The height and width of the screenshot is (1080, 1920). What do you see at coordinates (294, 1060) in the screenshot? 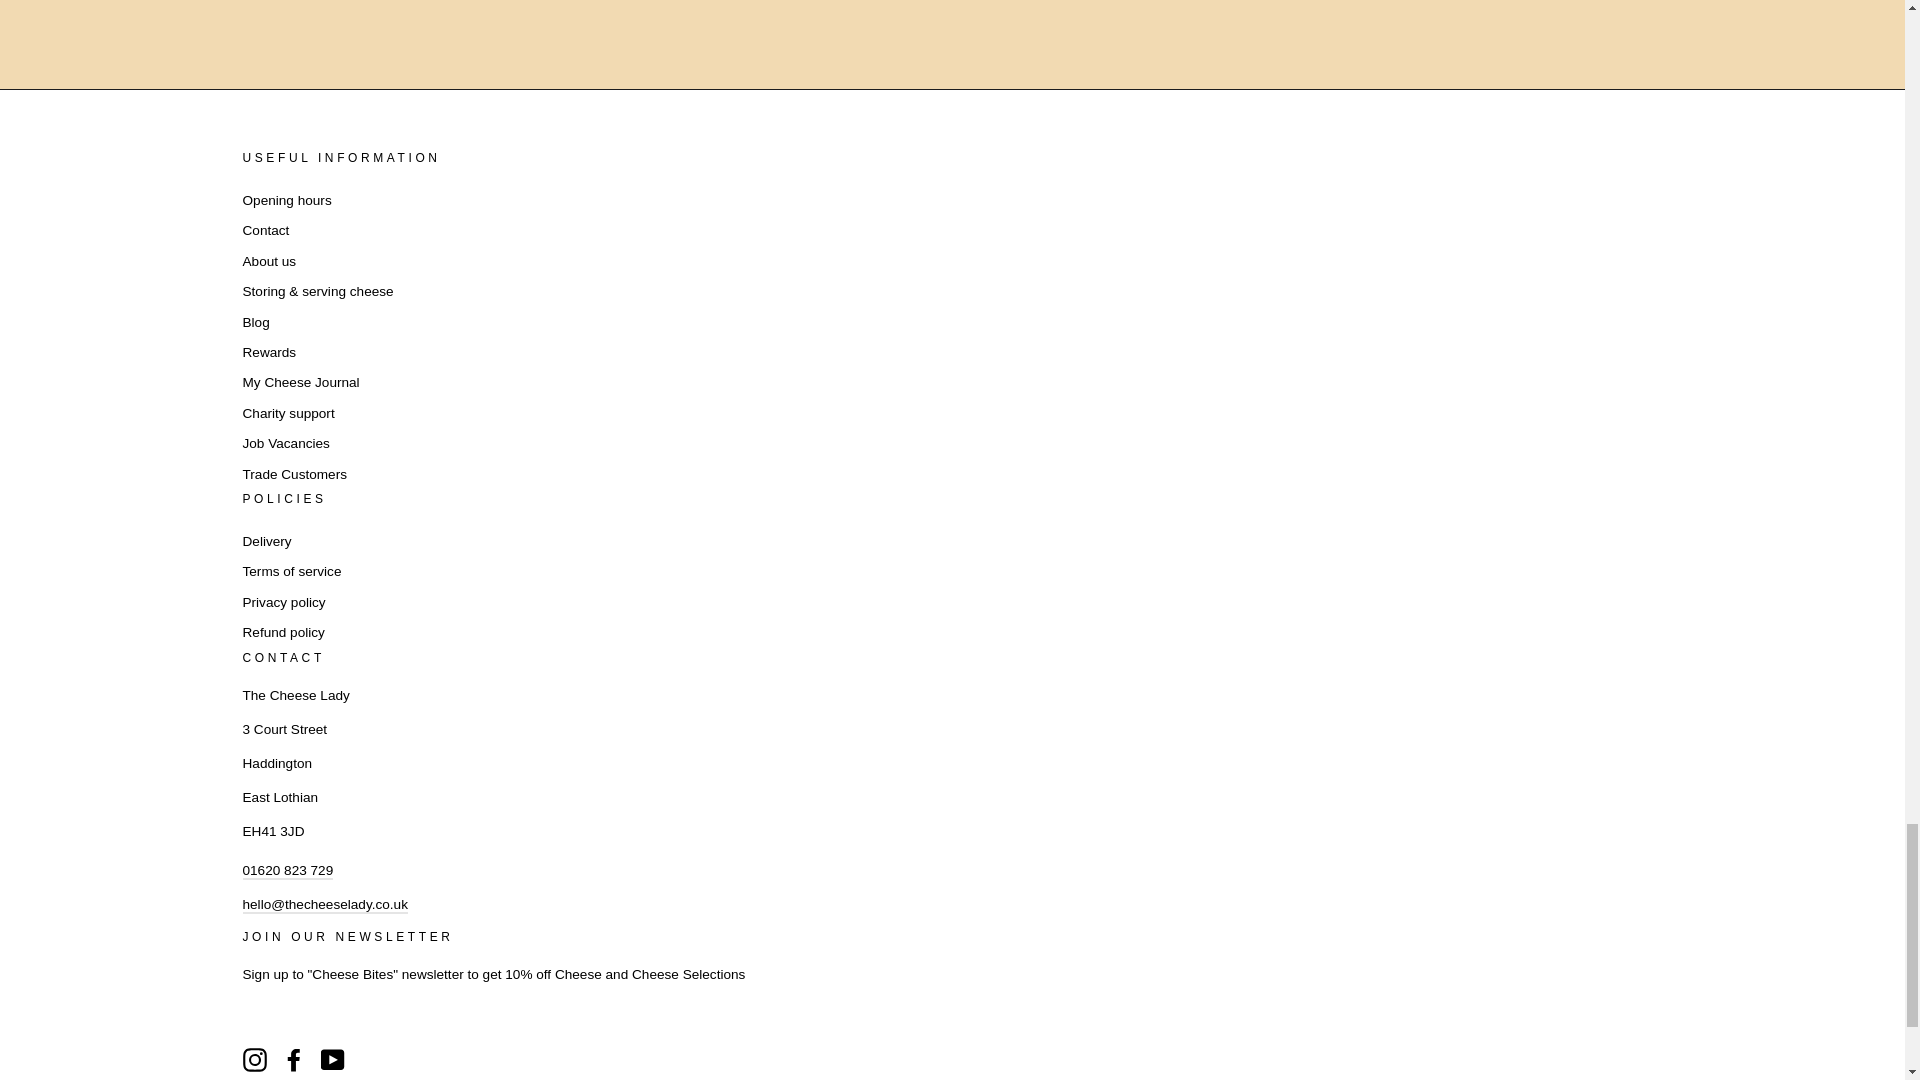
I see `The Cheese Lady on Facebook` at bounding box center [294, 1060].